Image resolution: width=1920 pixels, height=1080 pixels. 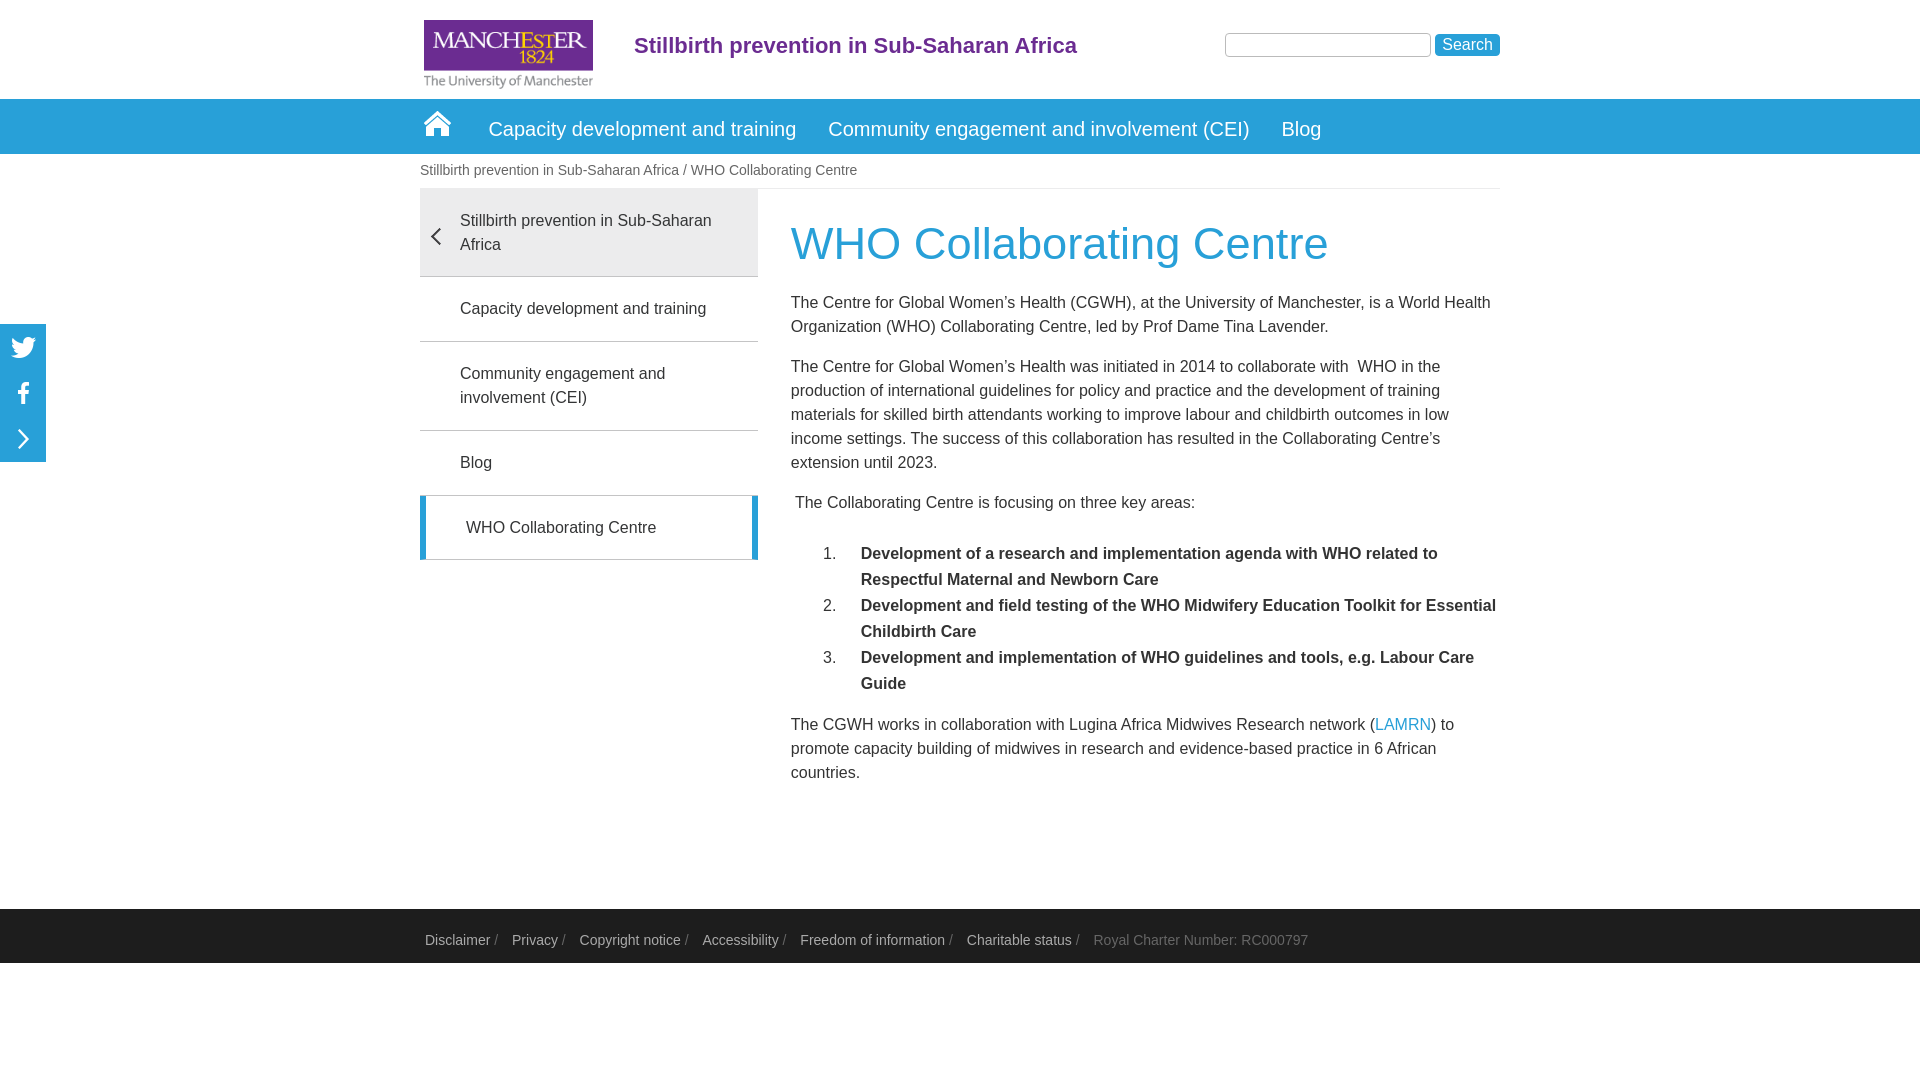 I want to click on Stillbirth prevention in Sub-Saharan Africa, so click(x=980, y=51).